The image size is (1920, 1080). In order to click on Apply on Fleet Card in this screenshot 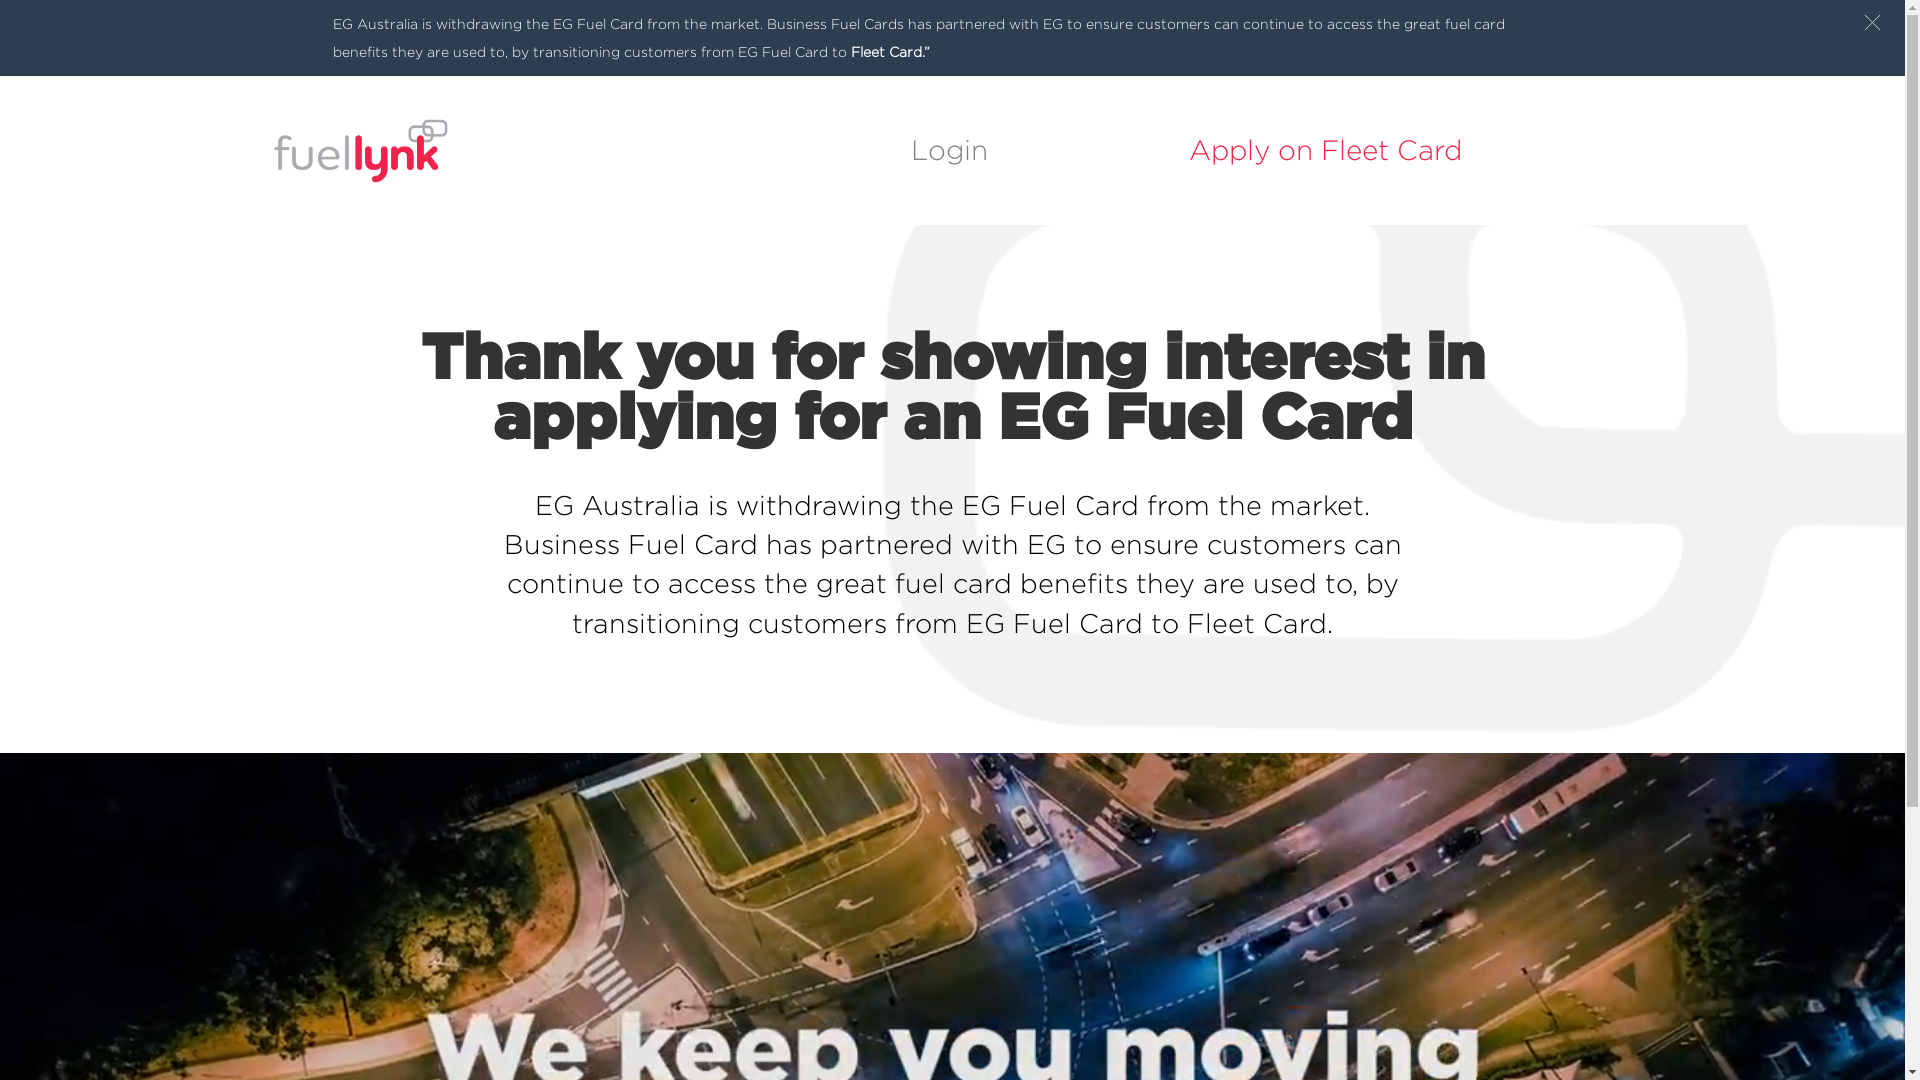, I will do `click(1326, 150)`.